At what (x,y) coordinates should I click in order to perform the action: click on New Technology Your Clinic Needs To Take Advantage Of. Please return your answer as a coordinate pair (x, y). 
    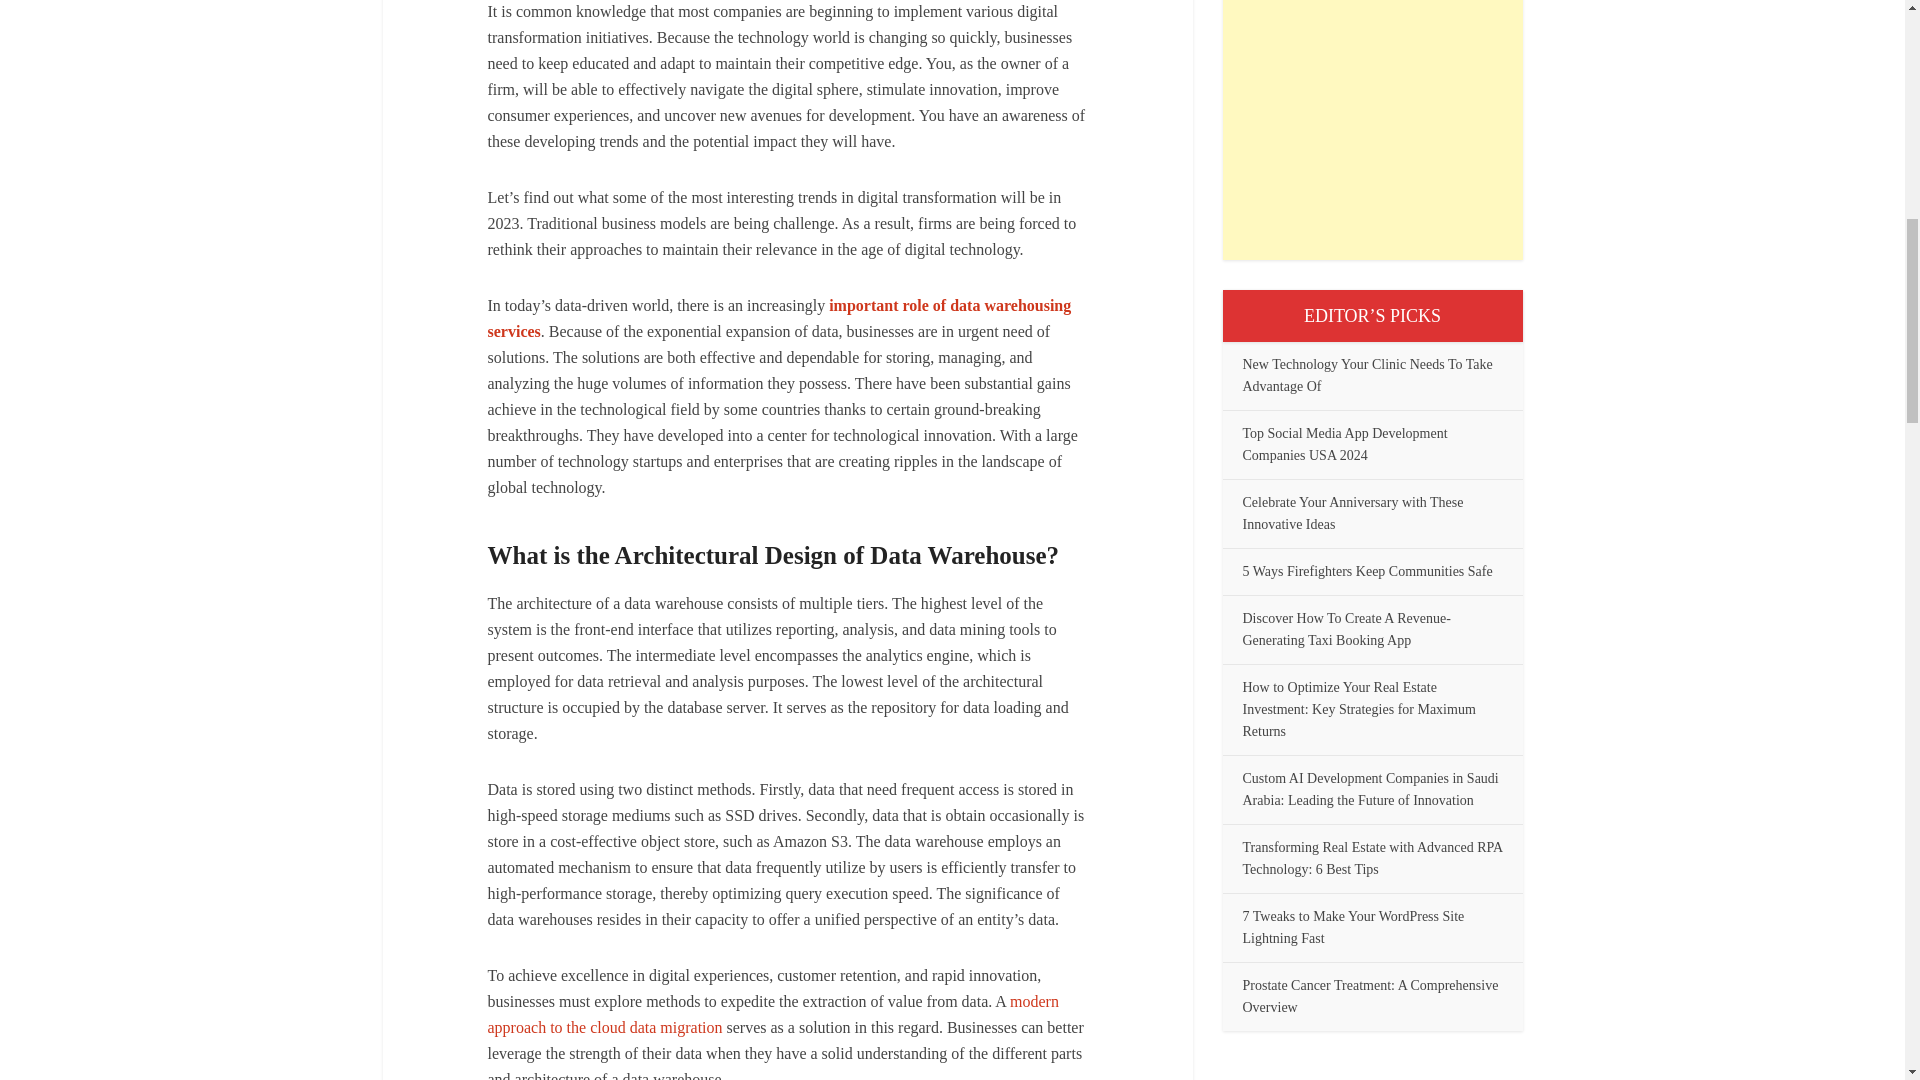
    Looking at the image, I should click on (1366, 376).